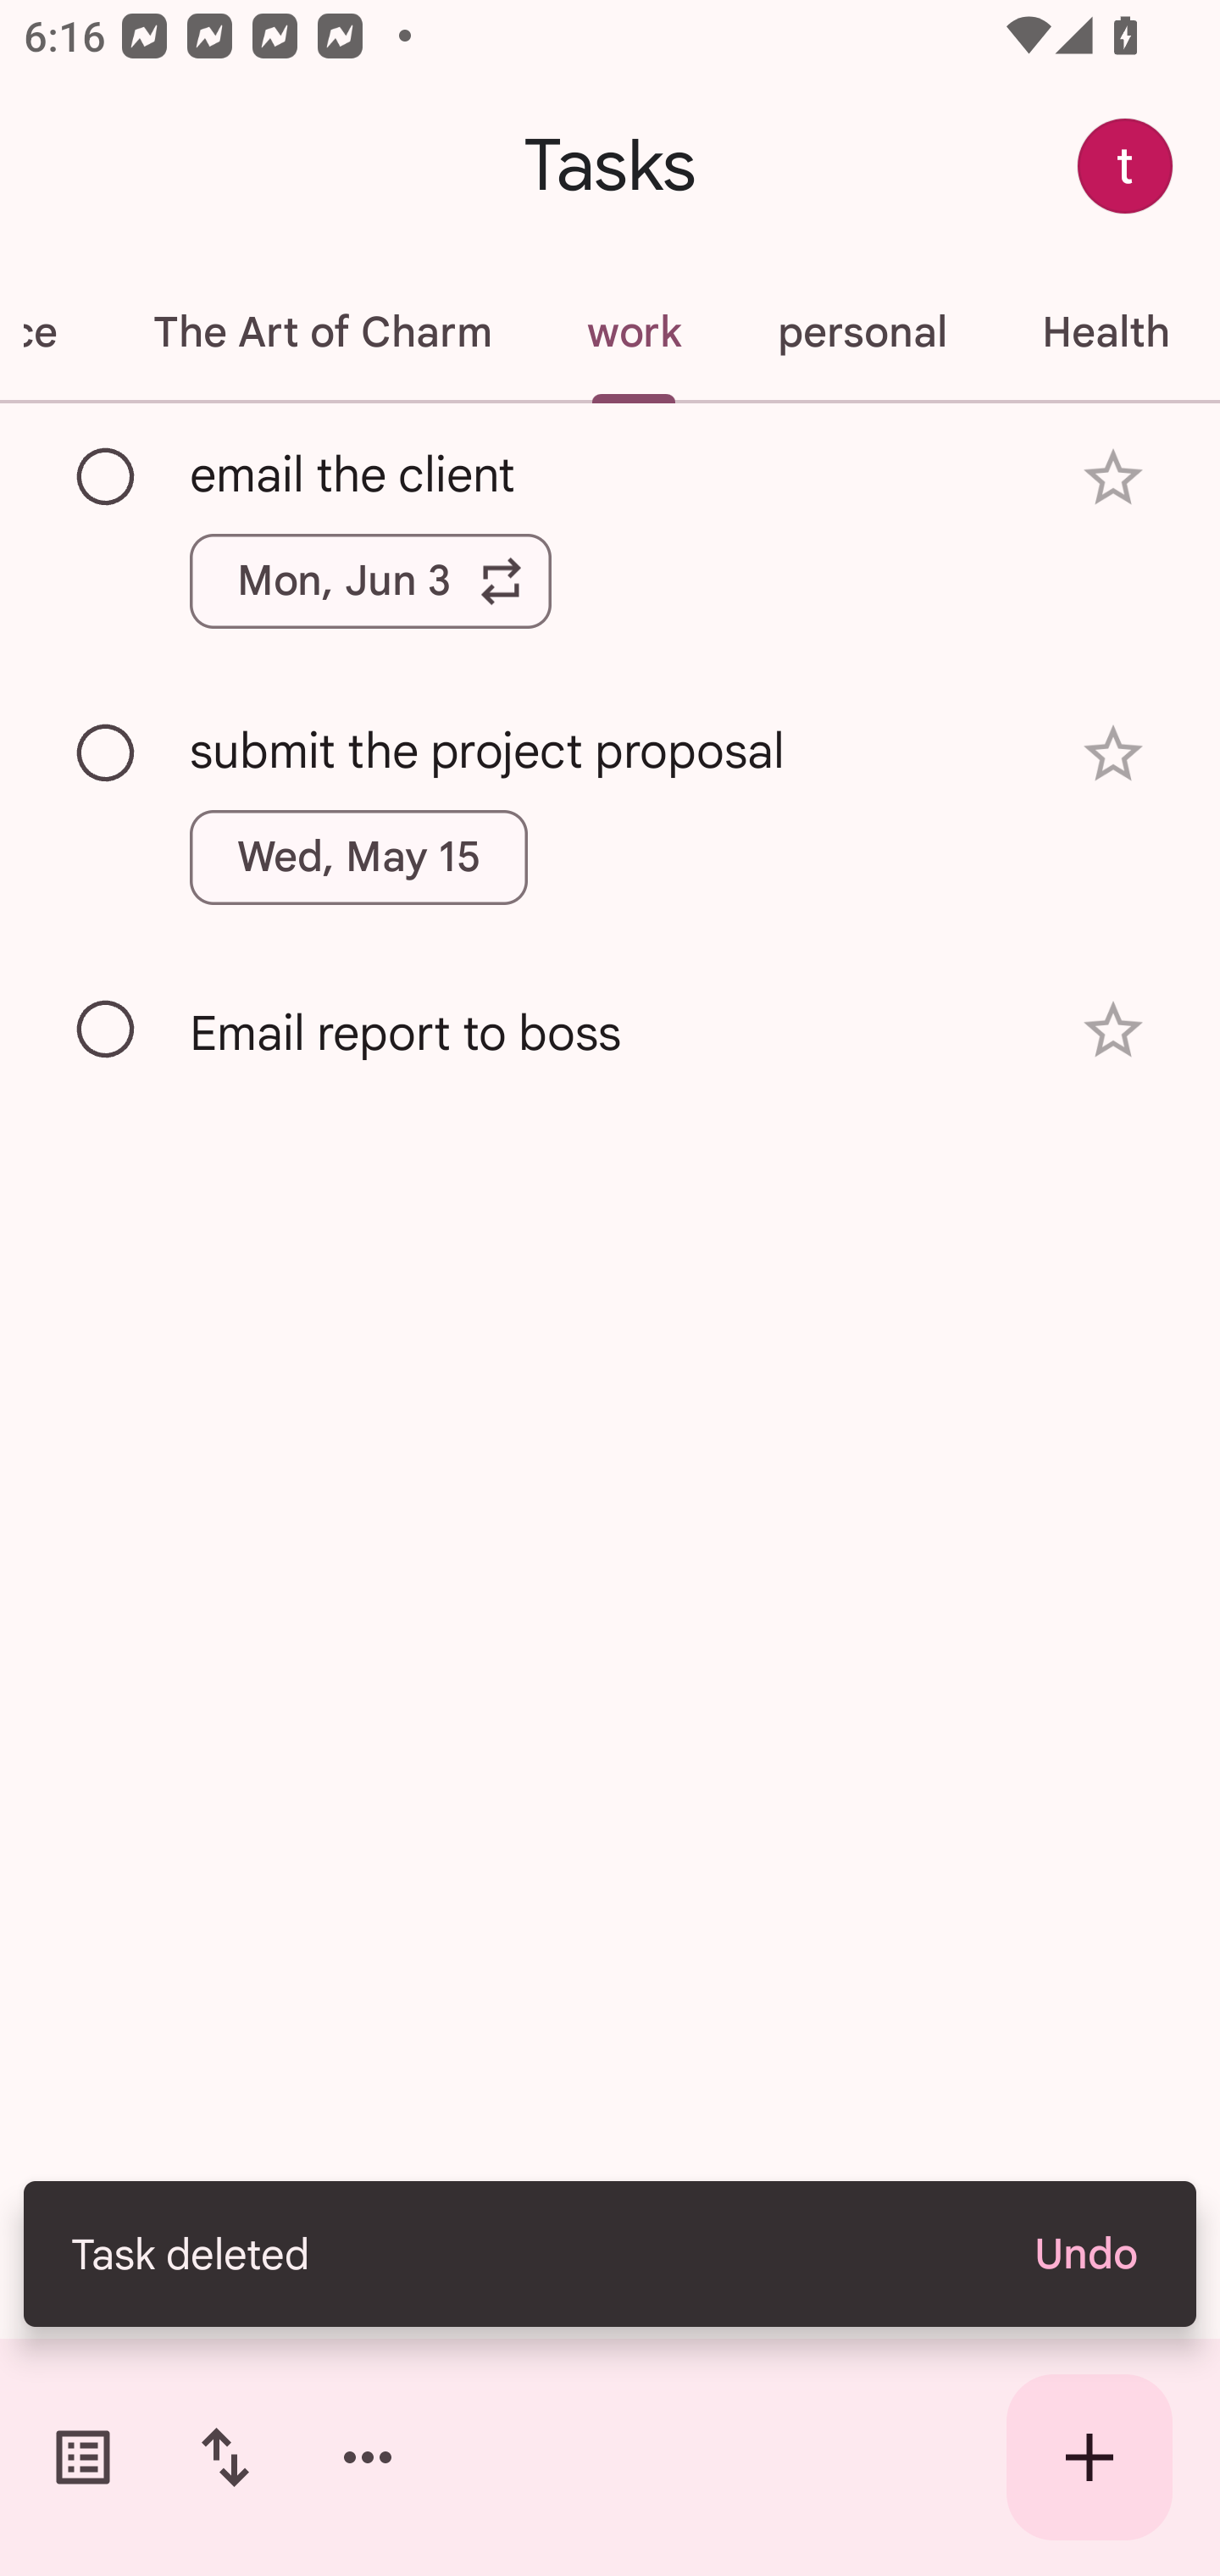  Describe the element at coordinates (1113, 1030) in the screenshot. I see `Add star` at that location.